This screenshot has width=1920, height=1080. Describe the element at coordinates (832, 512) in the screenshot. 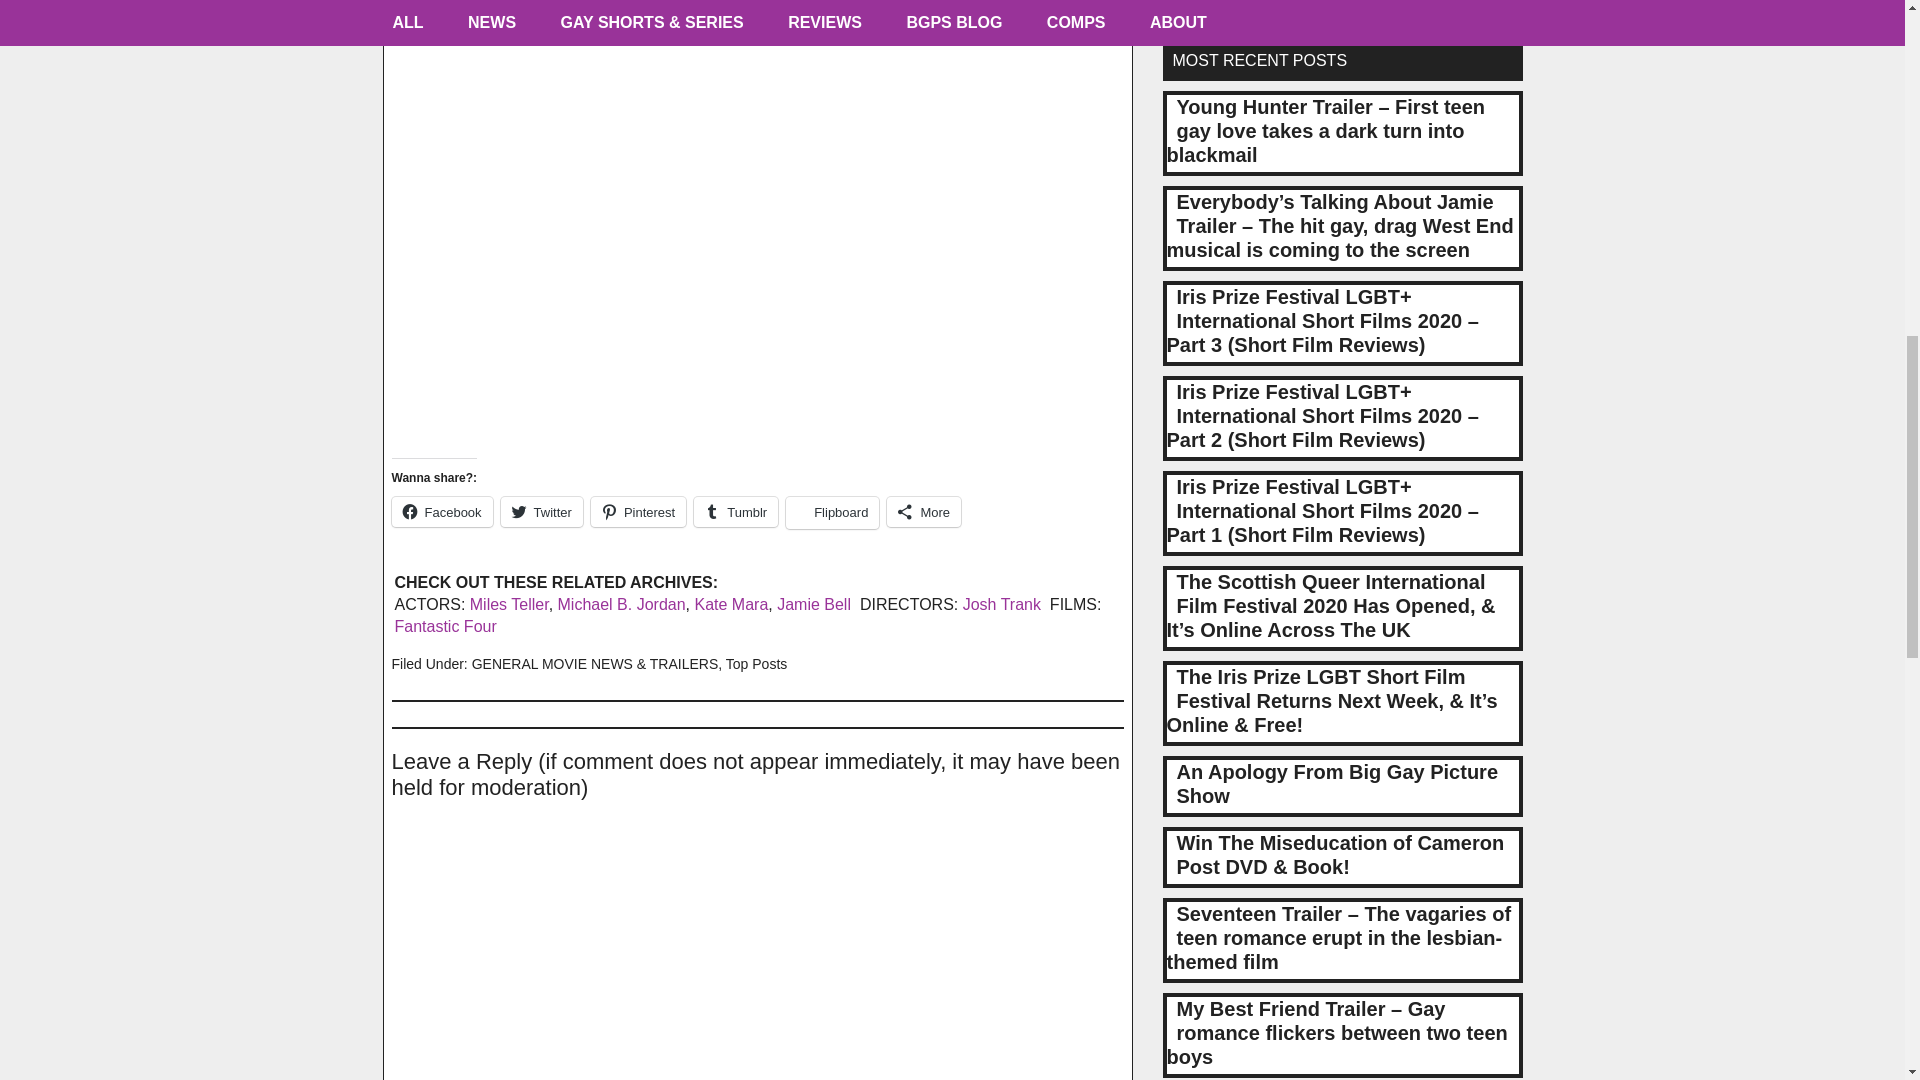

I see `Flipboard` at that location.